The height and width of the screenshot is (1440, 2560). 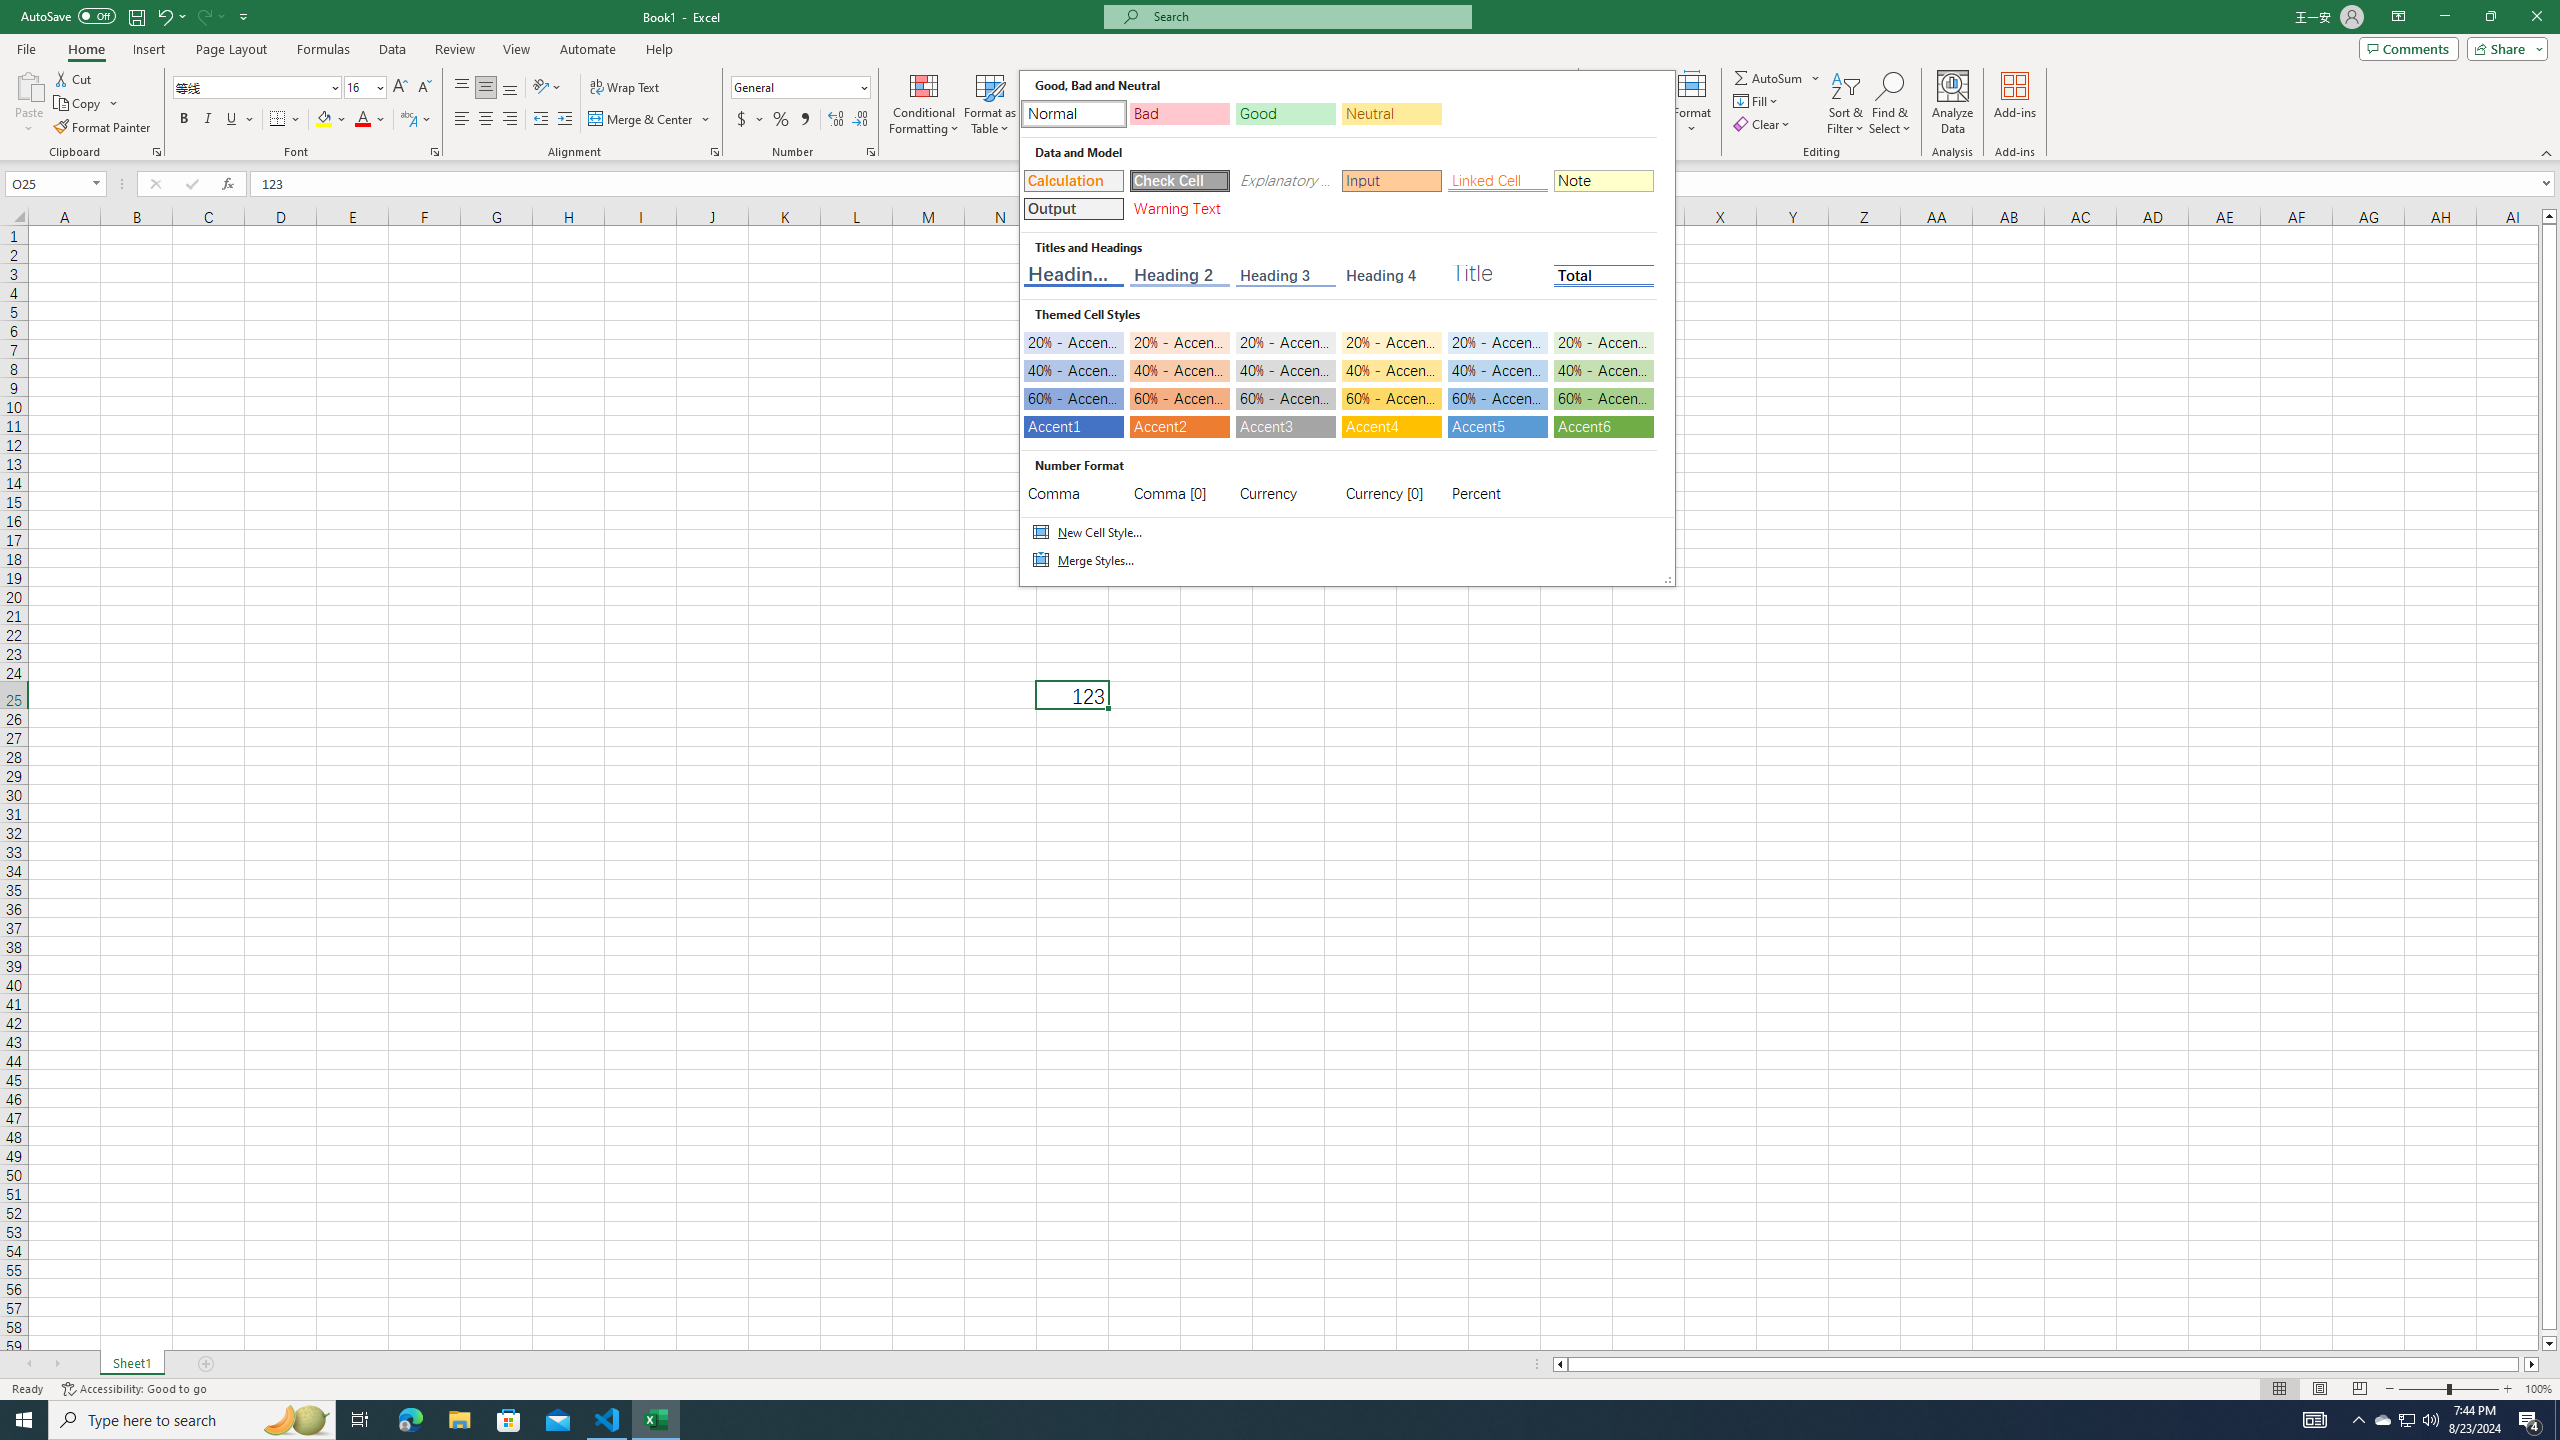 I want to click on Format as Table, so click(x=990, y=103).